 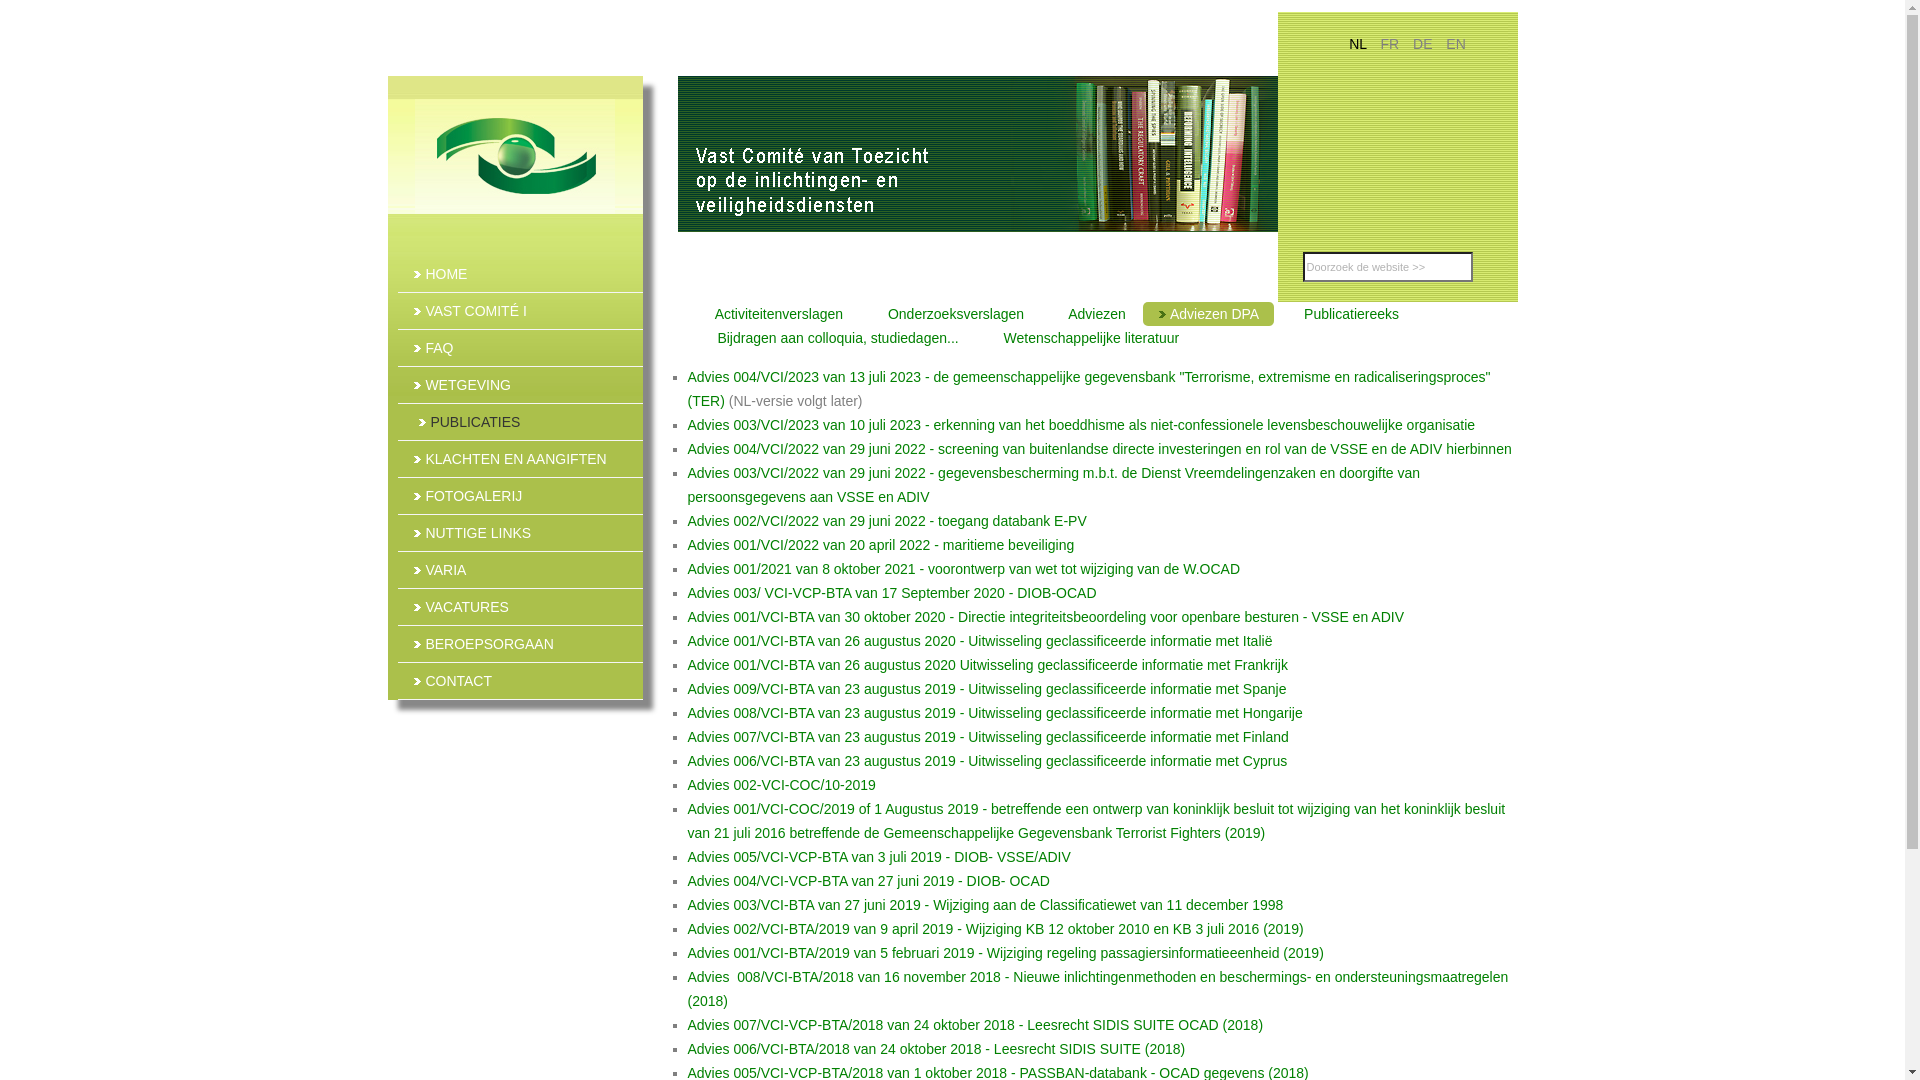 I want to click on EN, so click(x=1456, y=44).